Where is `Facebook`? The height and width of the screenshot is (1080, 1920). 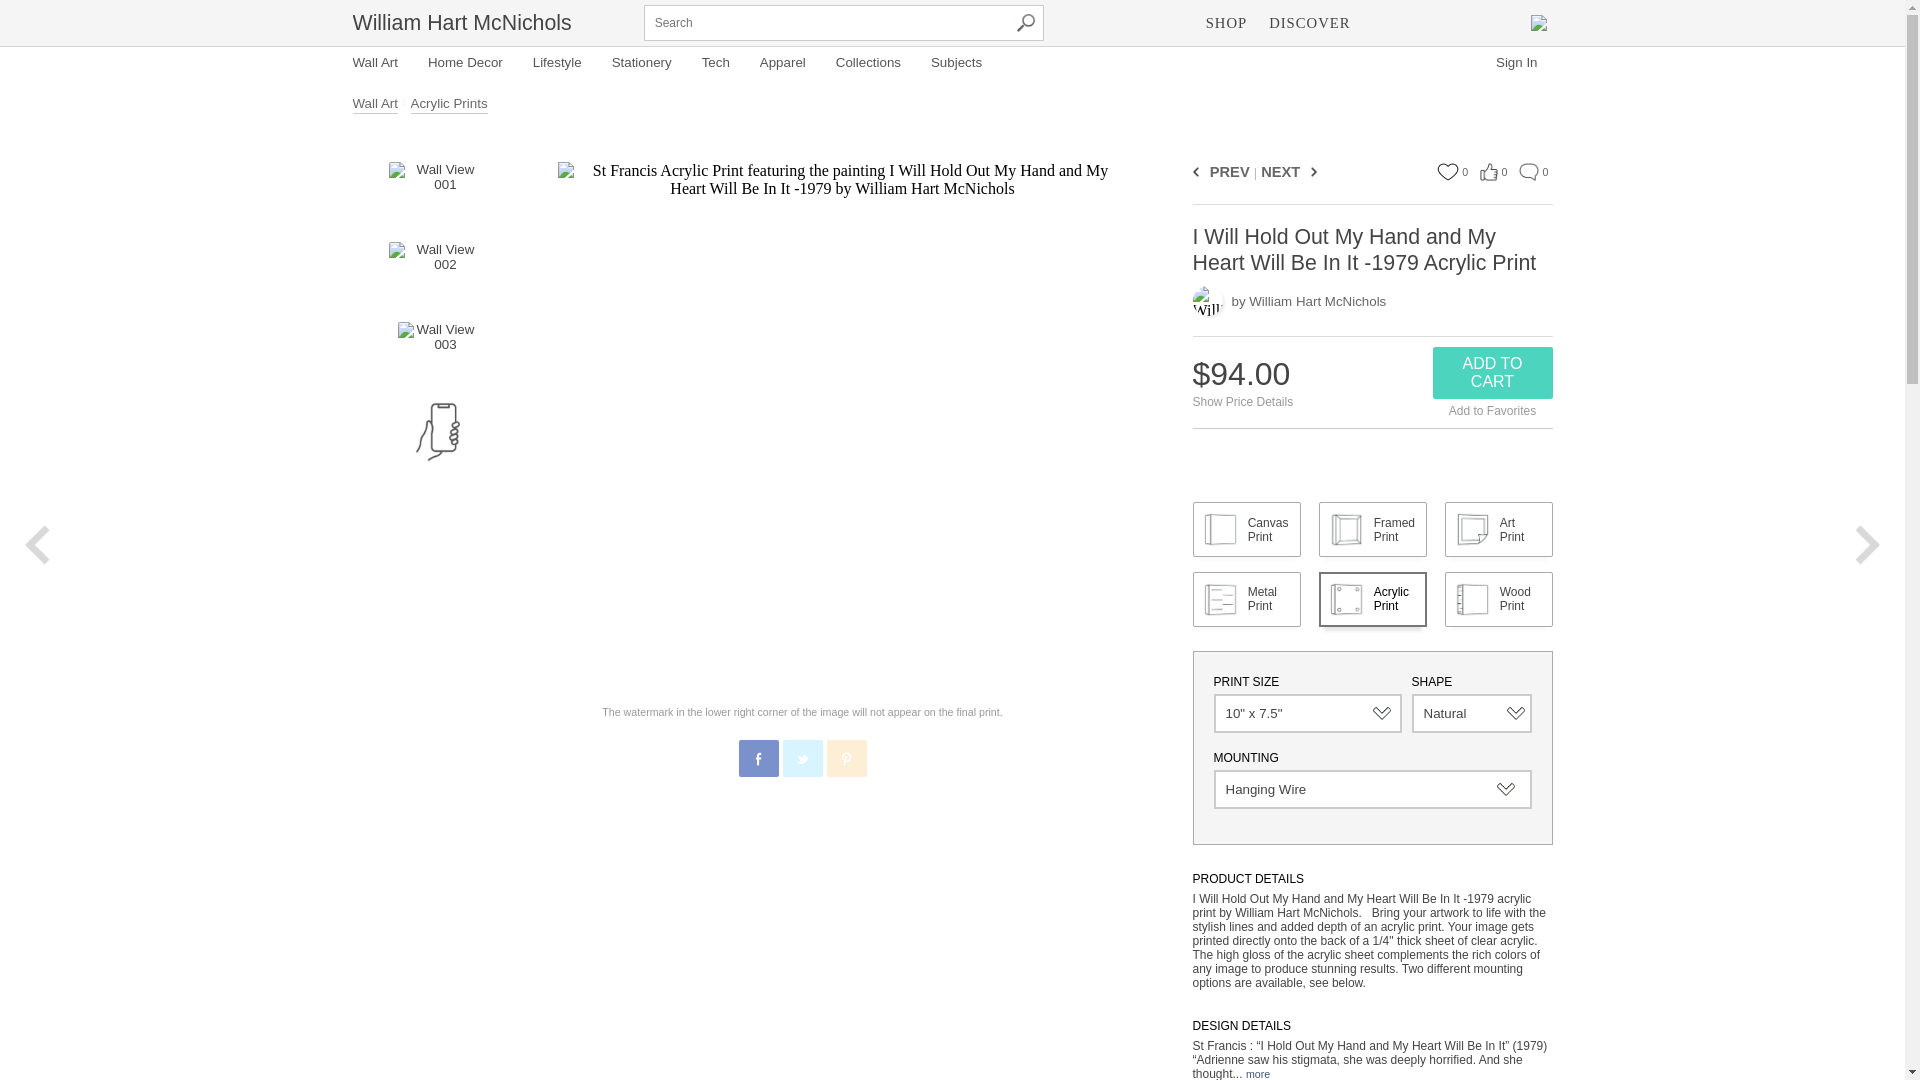 Facebook is located at coordinates (759, 758).